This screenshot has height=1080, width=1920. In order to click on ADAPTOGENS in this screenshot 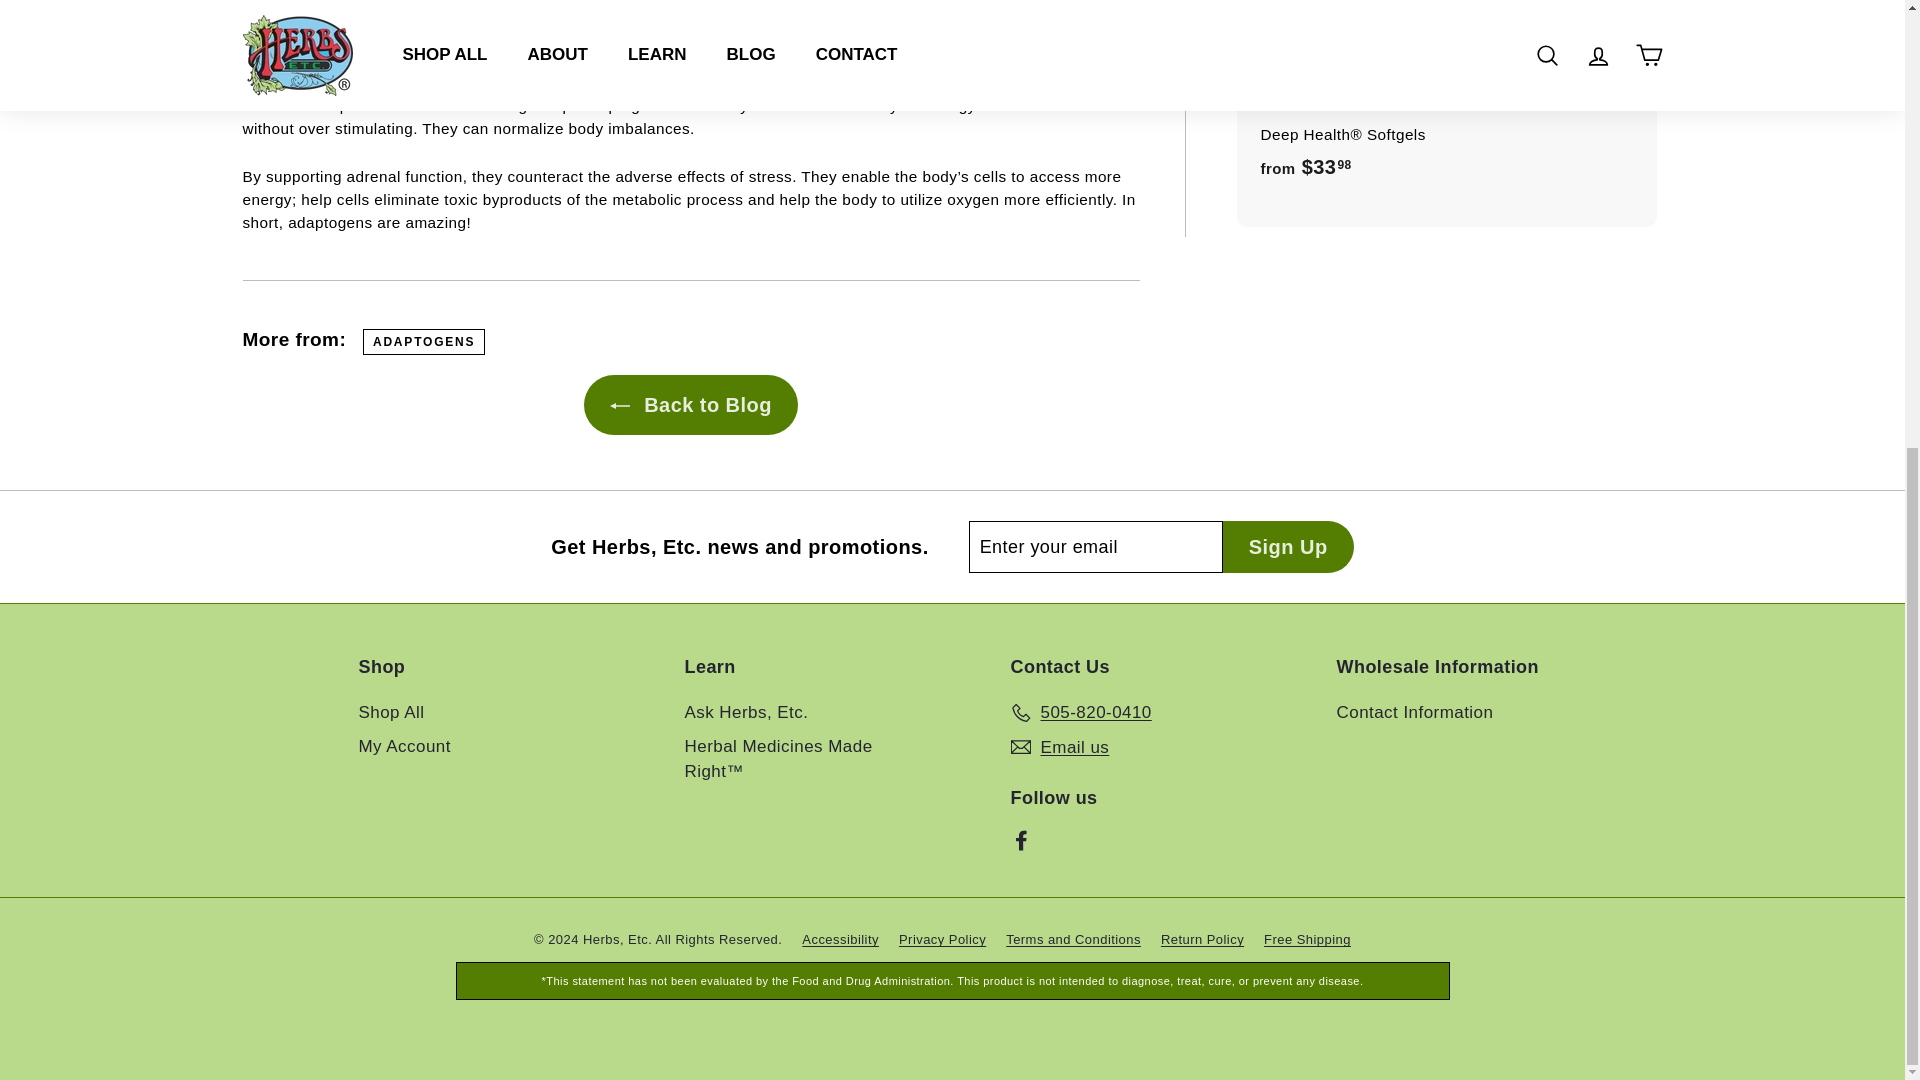, I will do `click(424, 342)`.